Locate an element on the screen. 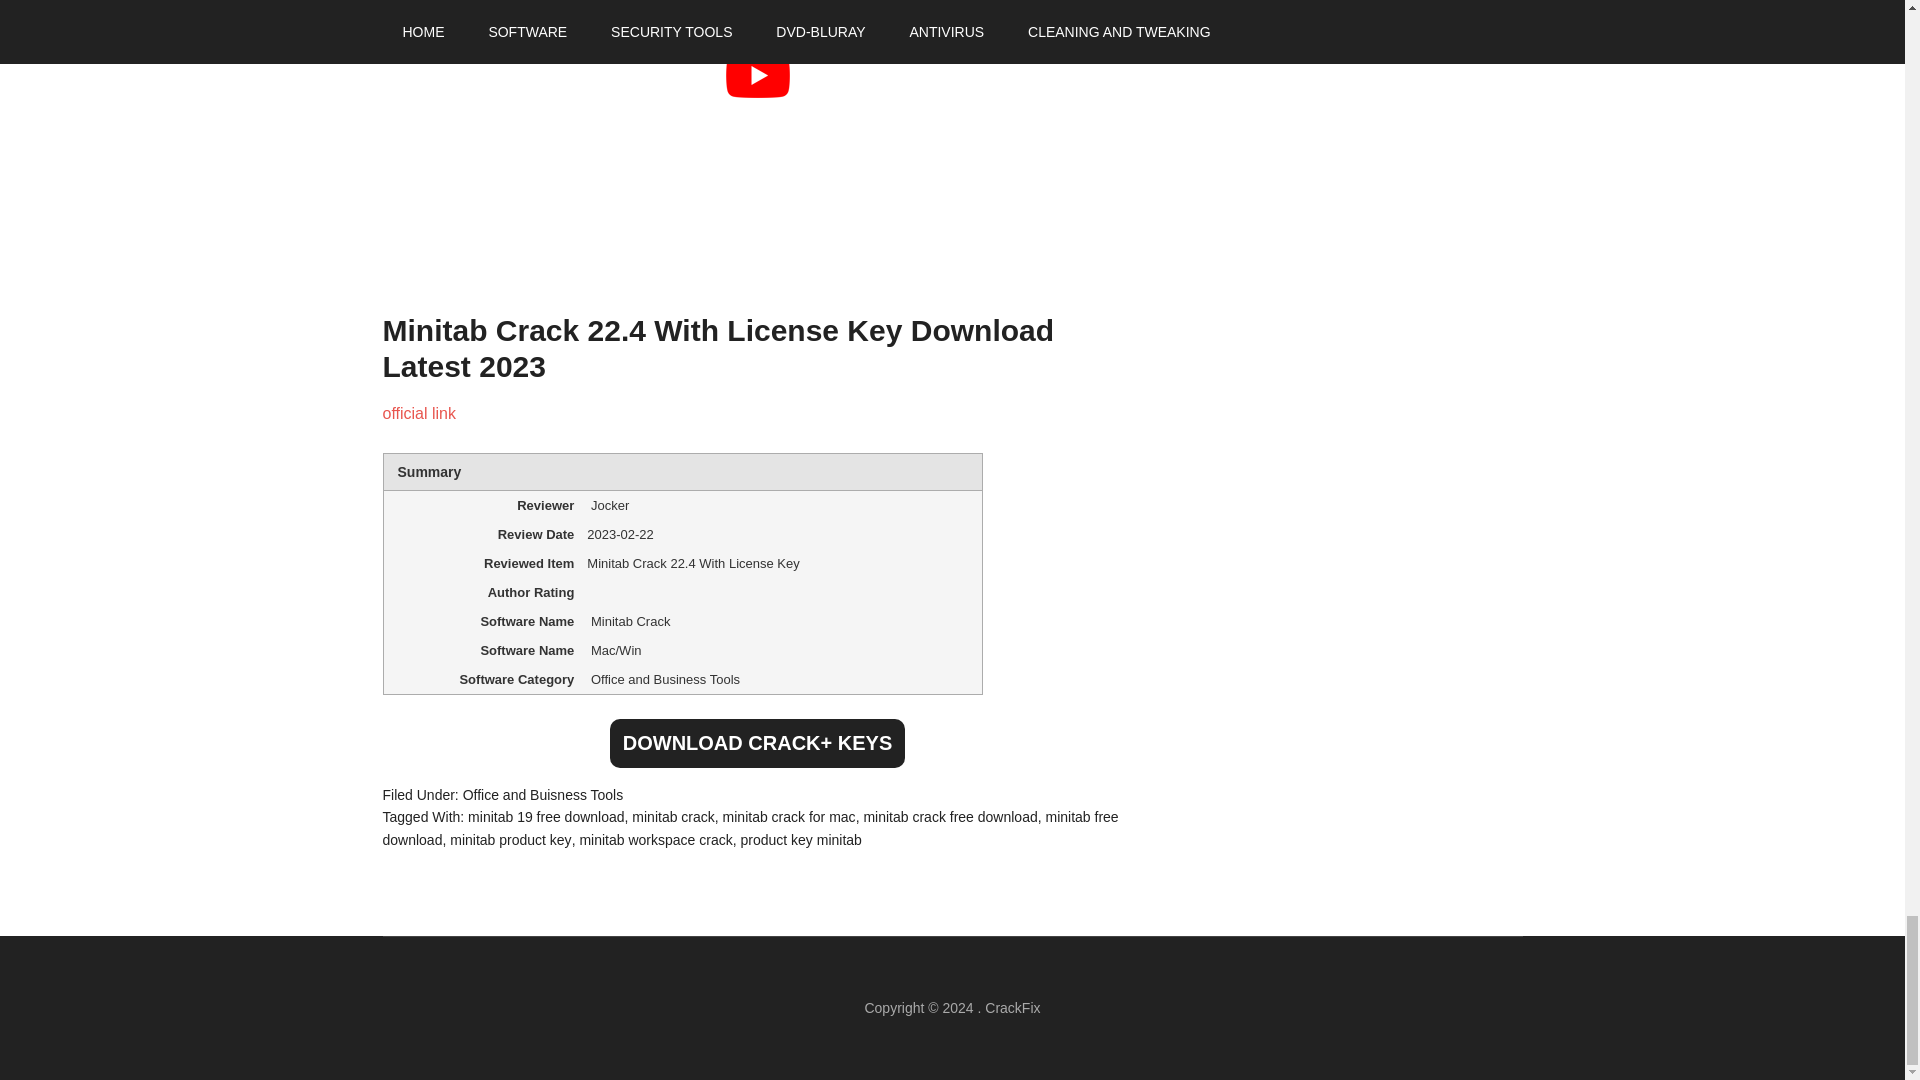 The height and width of the screenshot is (1080, 1920). product key minitab is located at coordinates (800, 839).